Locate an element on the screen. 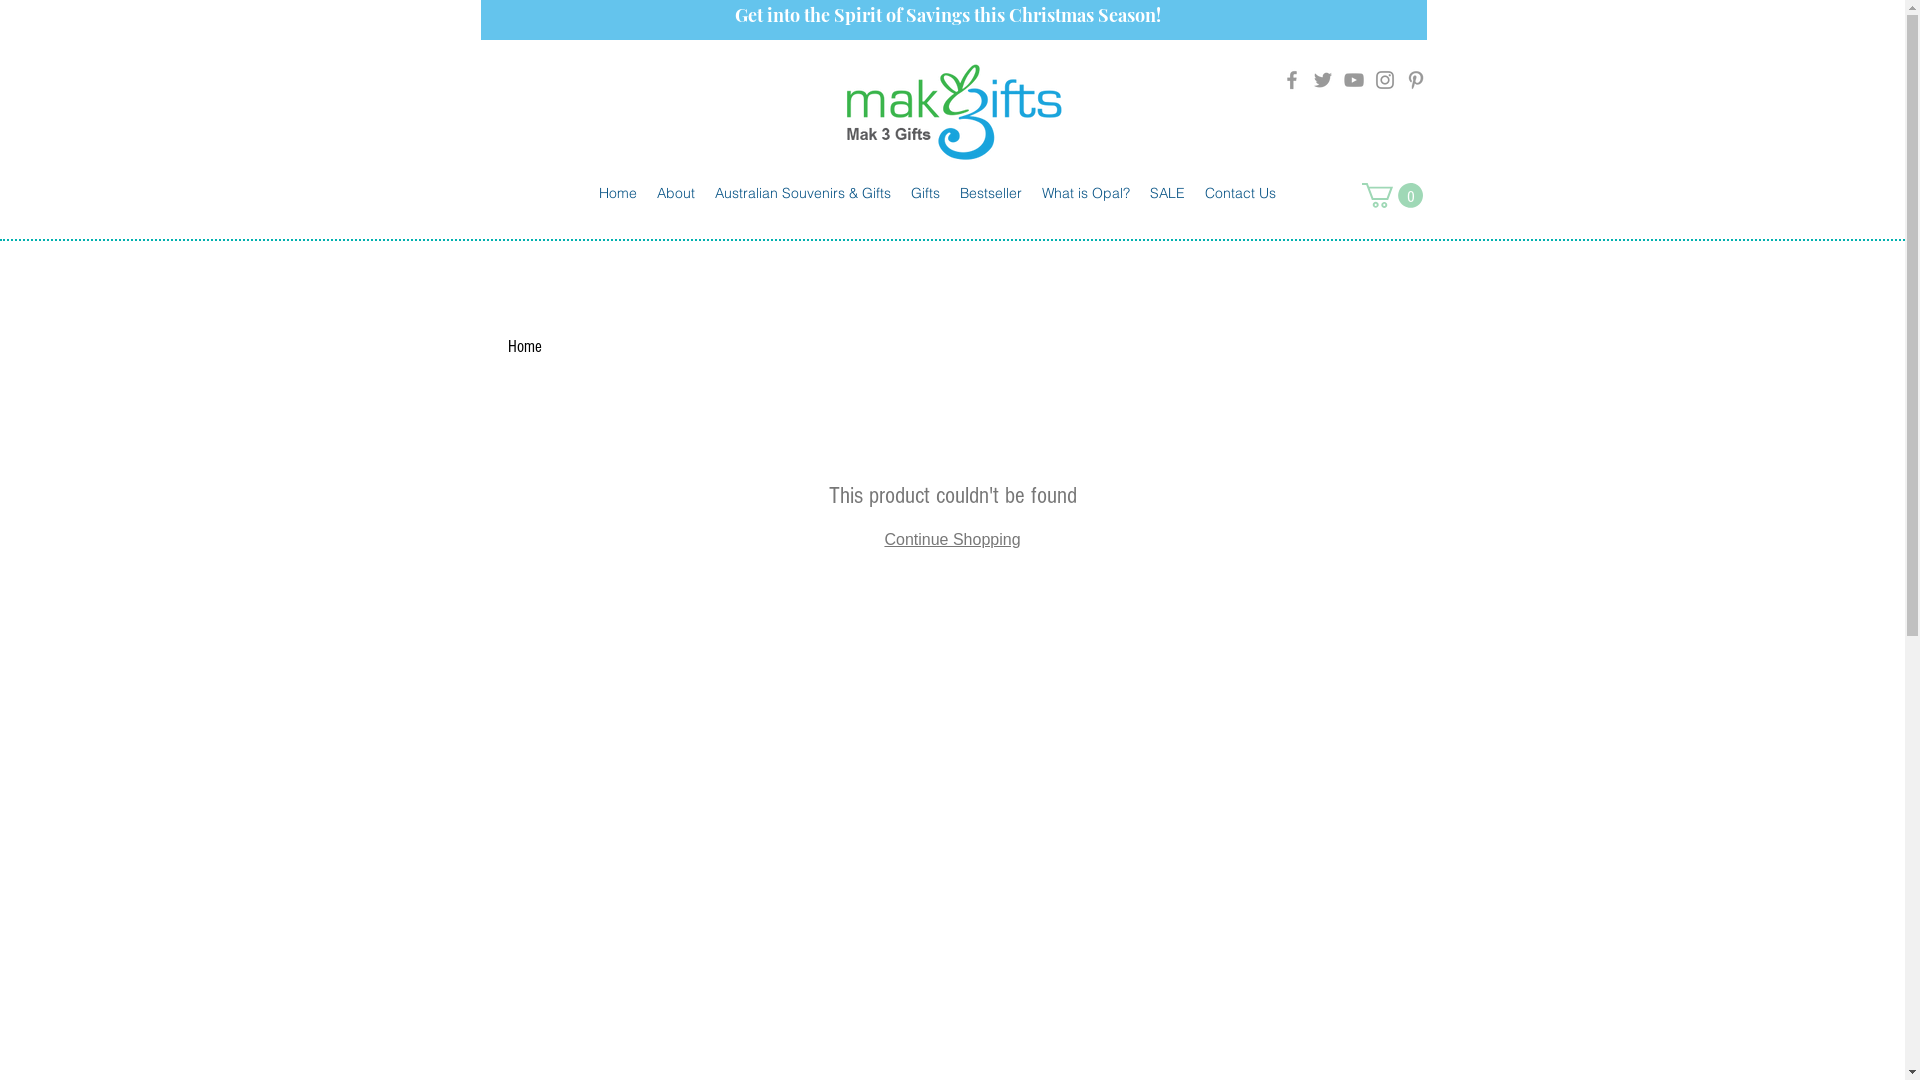 This screenshot has width=1920, height=1080. Continue Shopping is located at coordinates (952, 540).